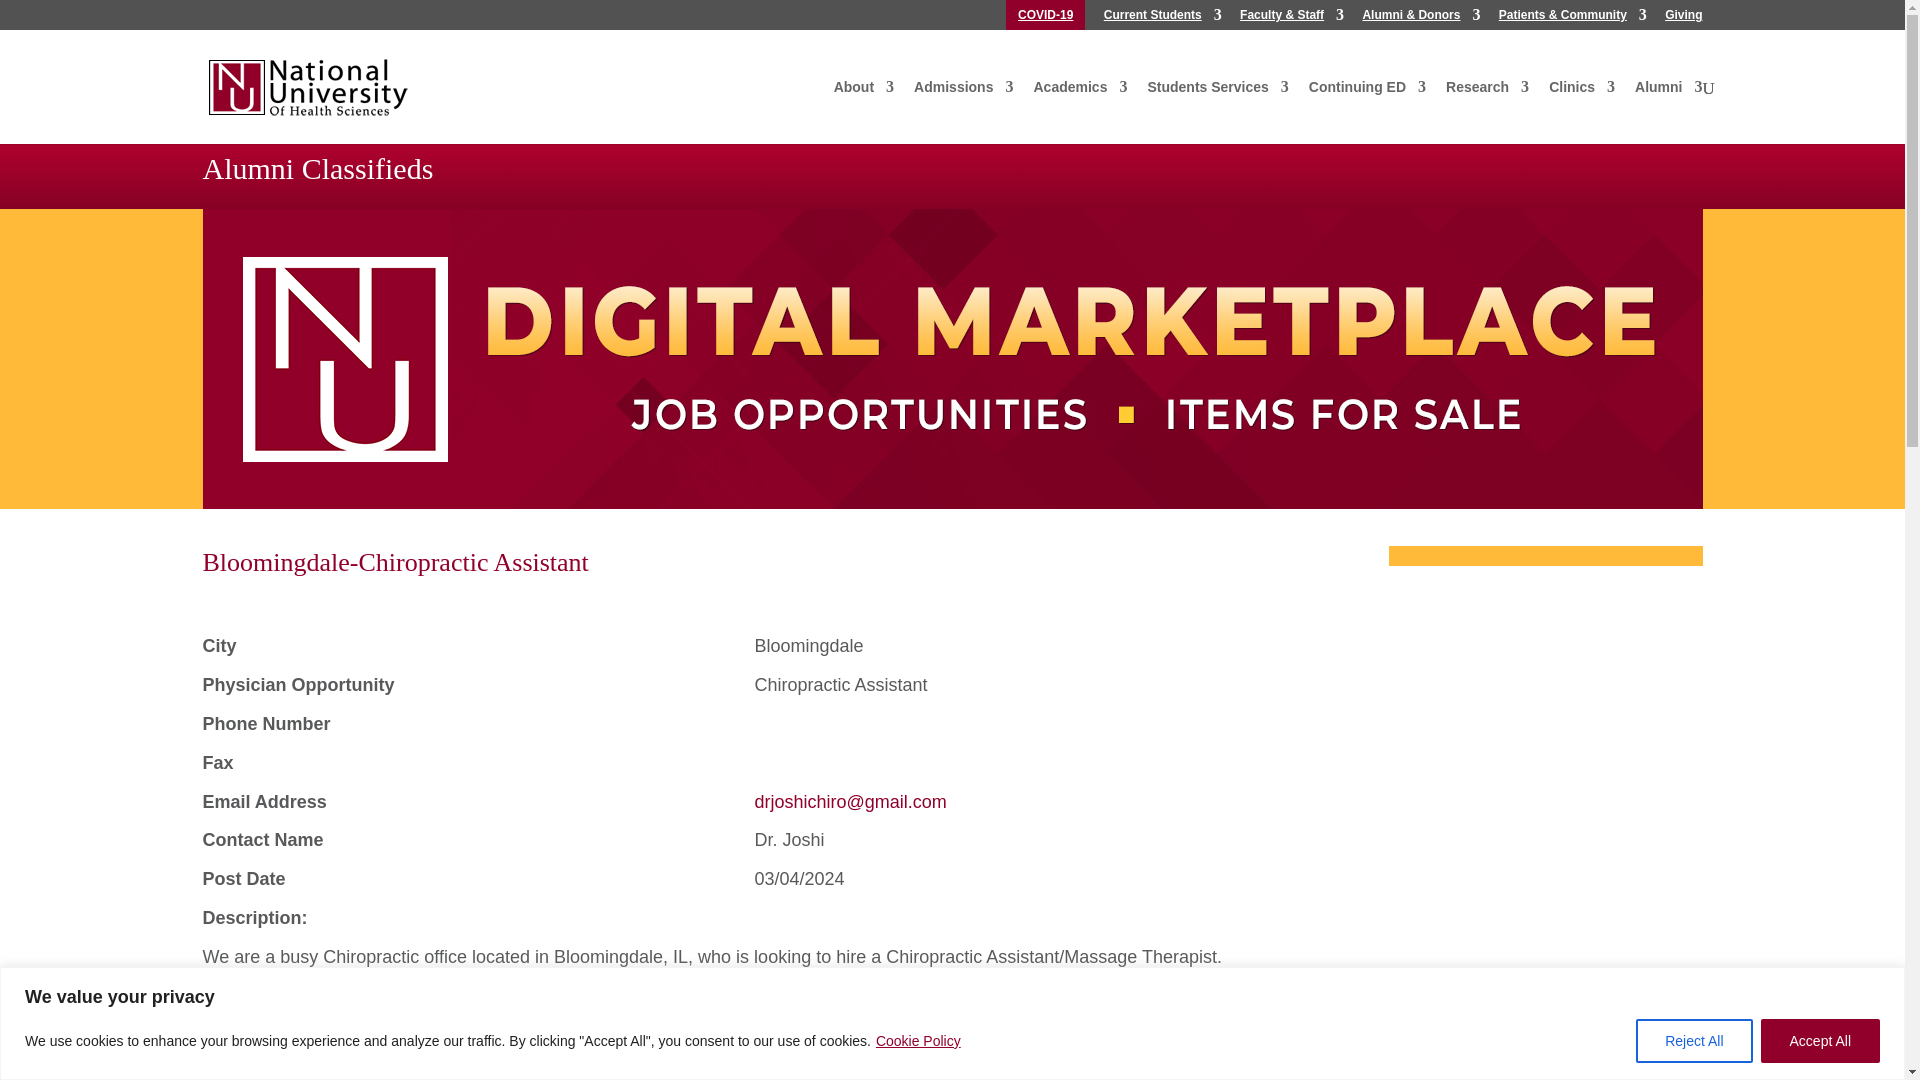 This screenshot has height=1080, width=1920. What do you see at coordinates (1693, 1040) in the screenshot?
I see `Reject All` at bounding box center [1693, 1040].